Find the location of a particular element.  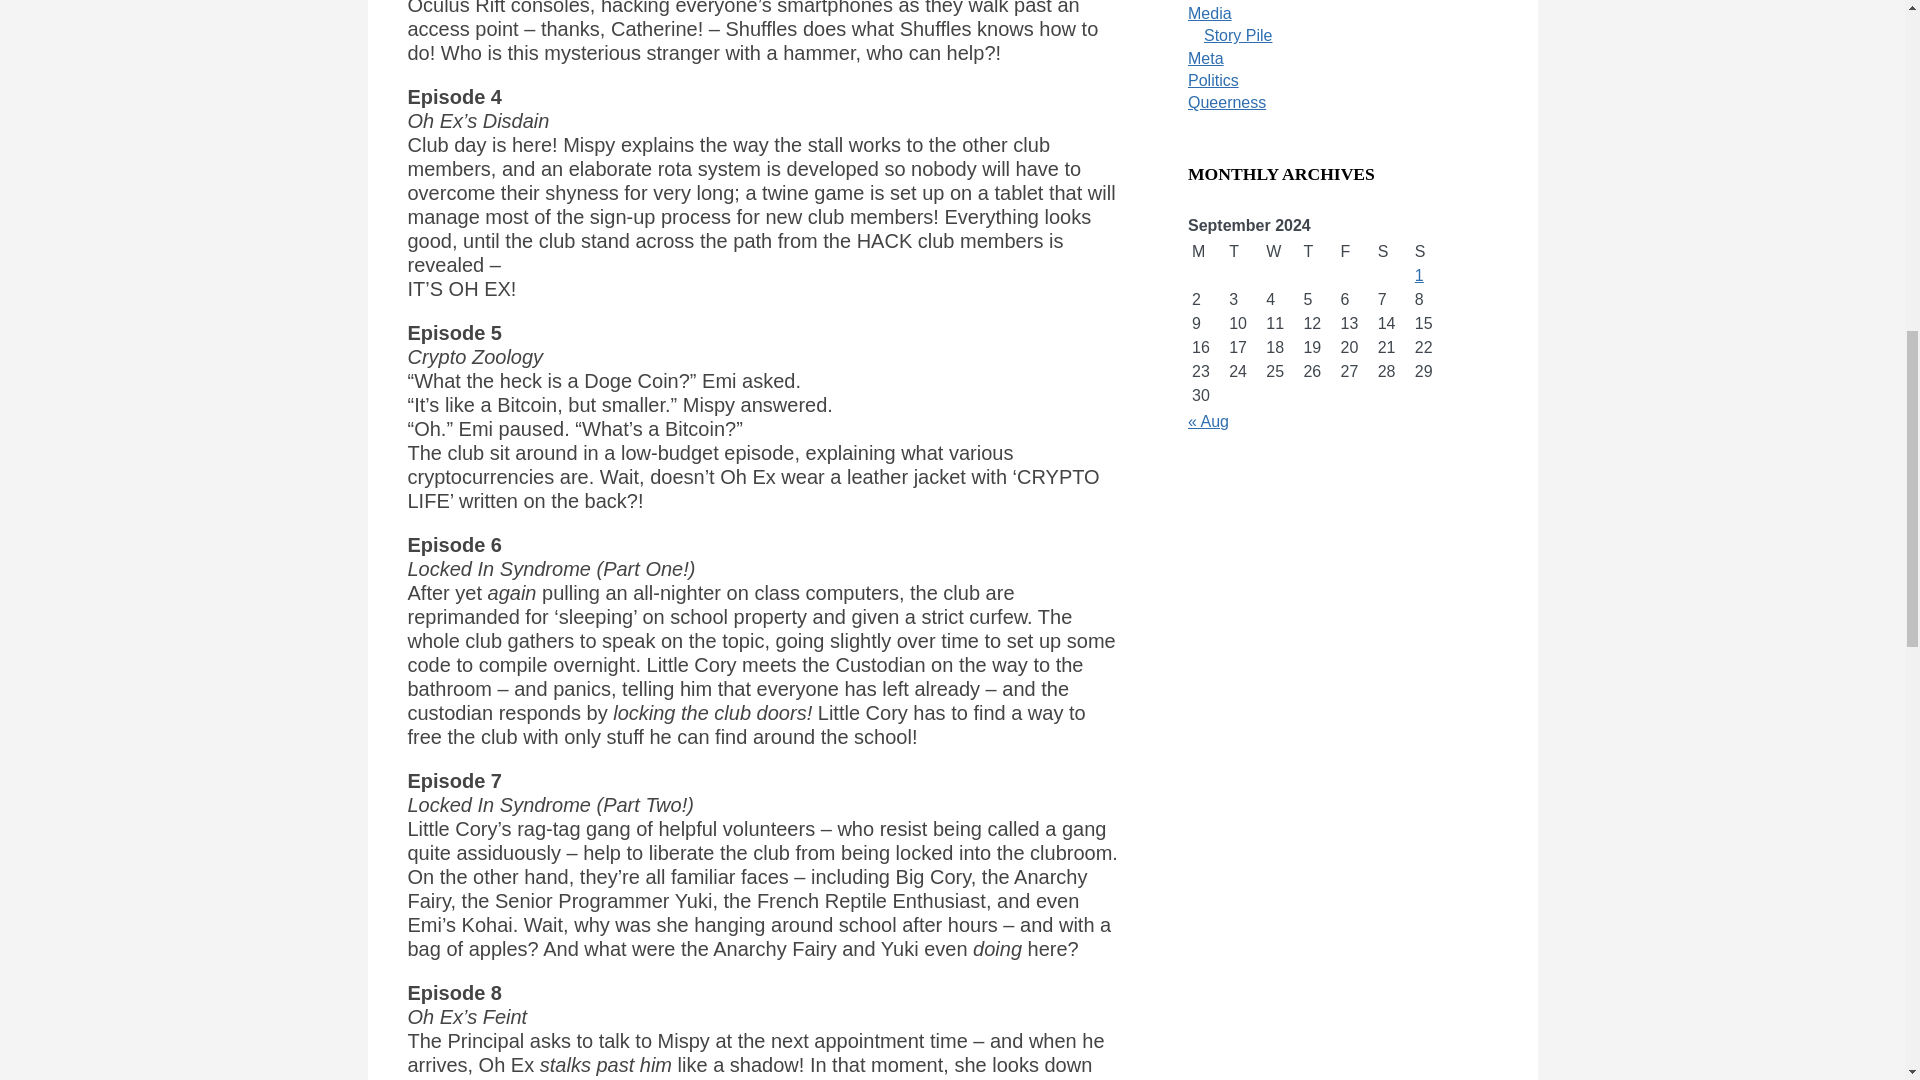

Media is located at coordinates (1210, 13).